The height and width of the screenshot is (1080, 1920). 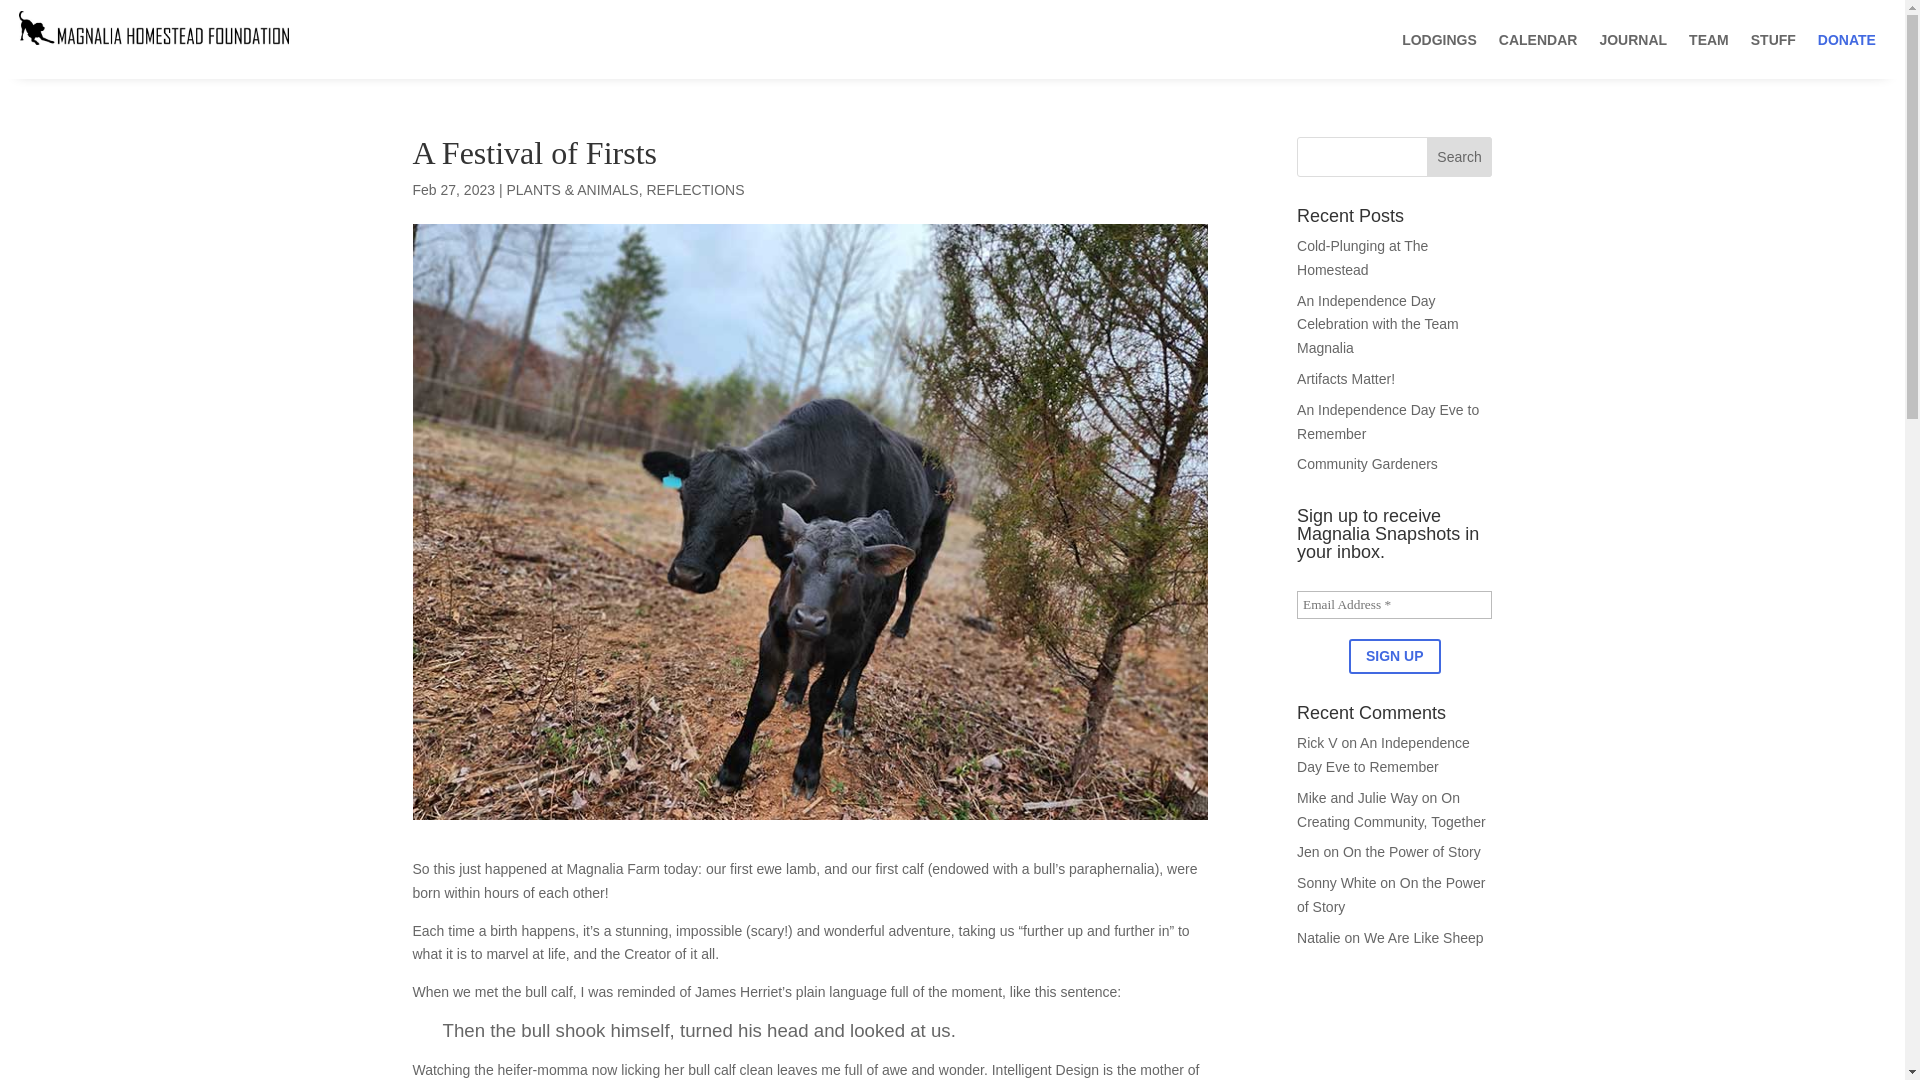 I want to click on LODGINGS, so click(x=1438, y=38).